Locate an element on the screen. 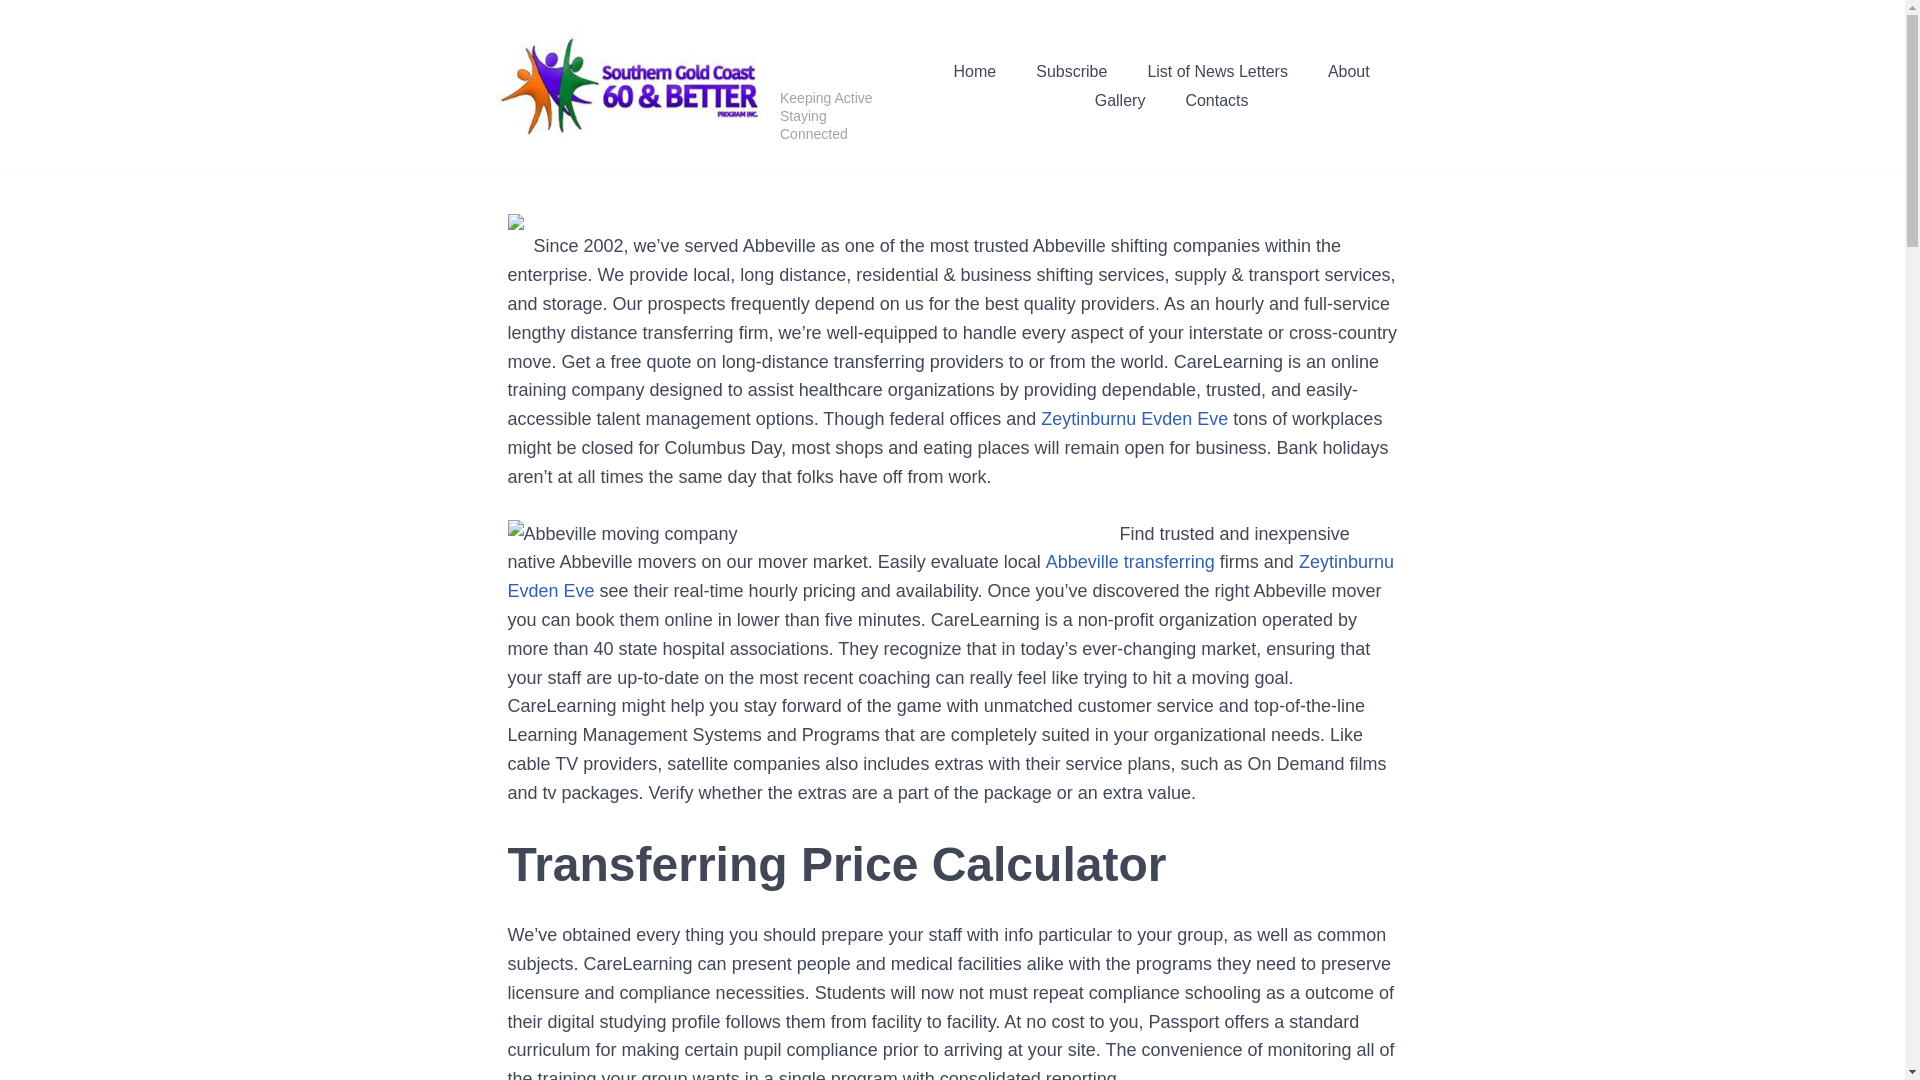 This screenshot has width=1920, height=1080. Home is located at coordinates (975, 72).